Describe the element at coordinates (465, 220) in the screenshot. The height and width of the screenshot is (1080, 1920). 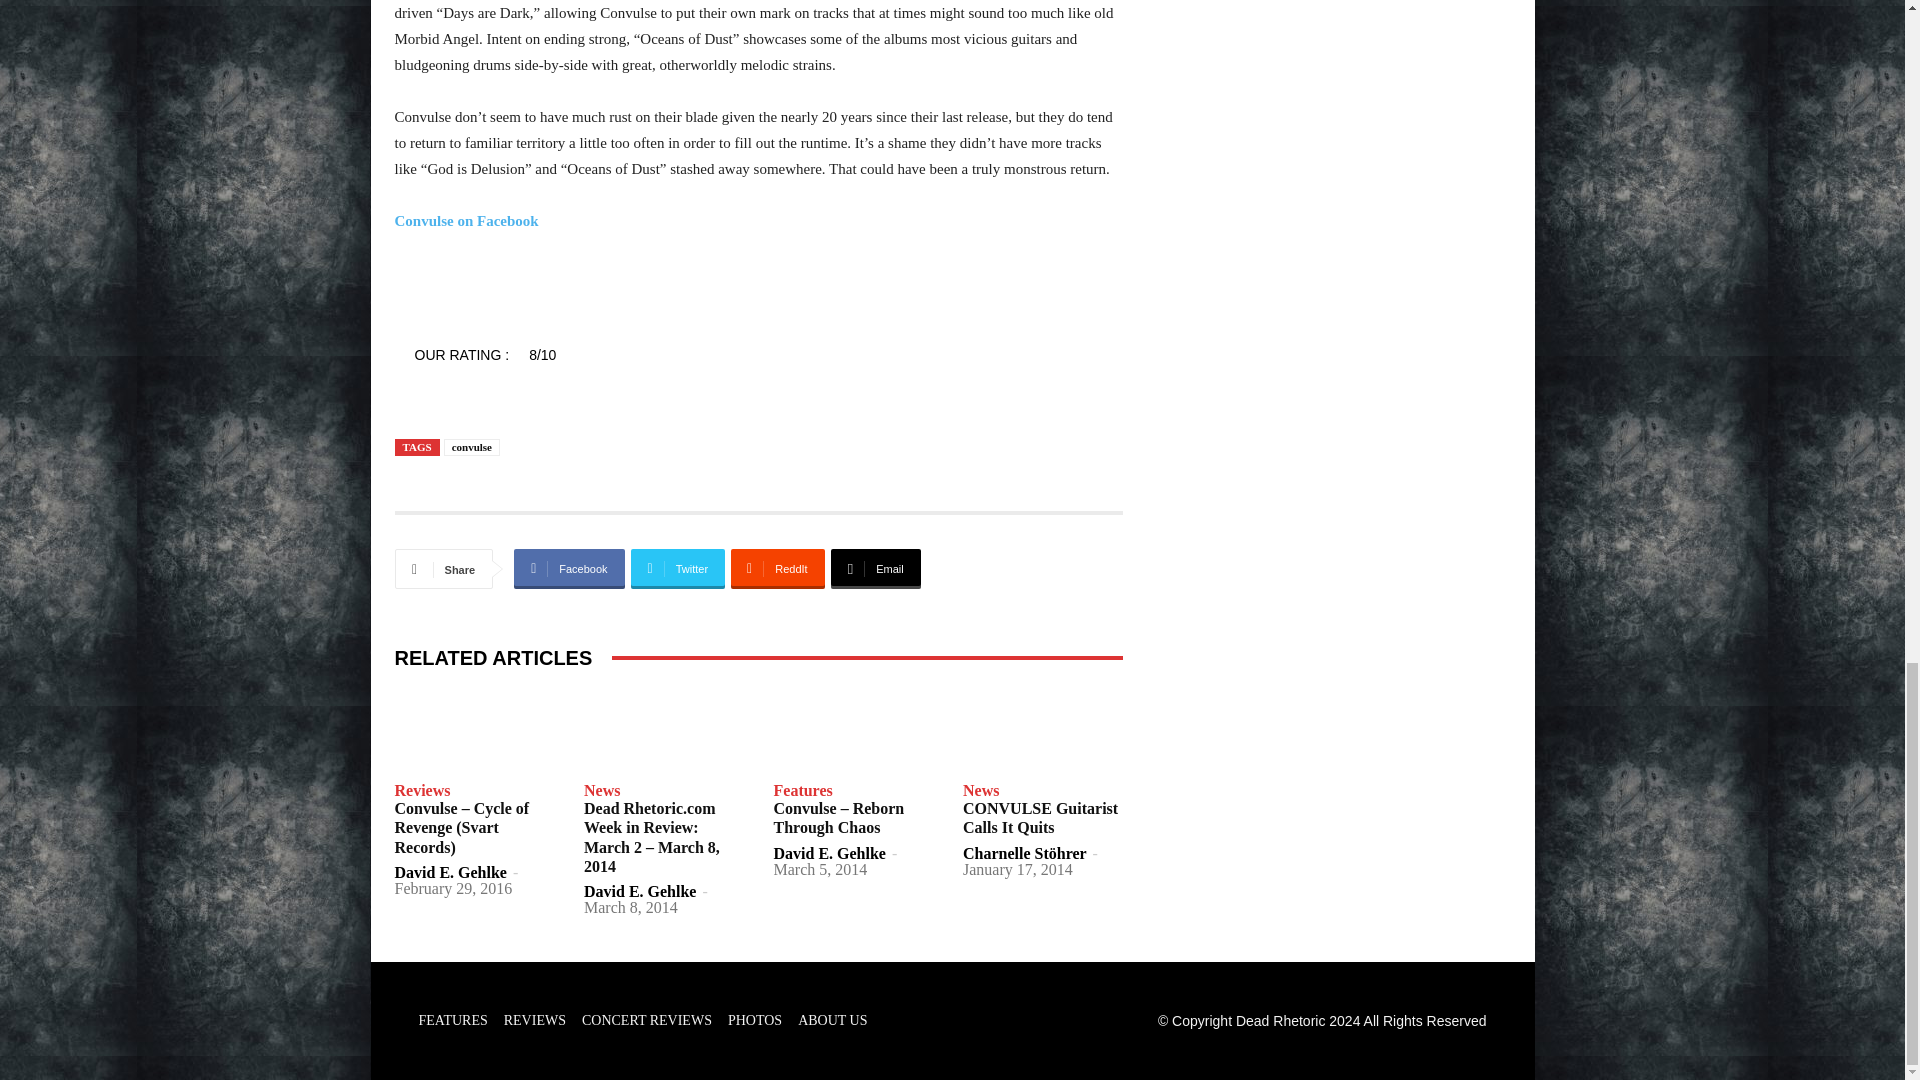
I see `Convulse on Facebook` at that location.